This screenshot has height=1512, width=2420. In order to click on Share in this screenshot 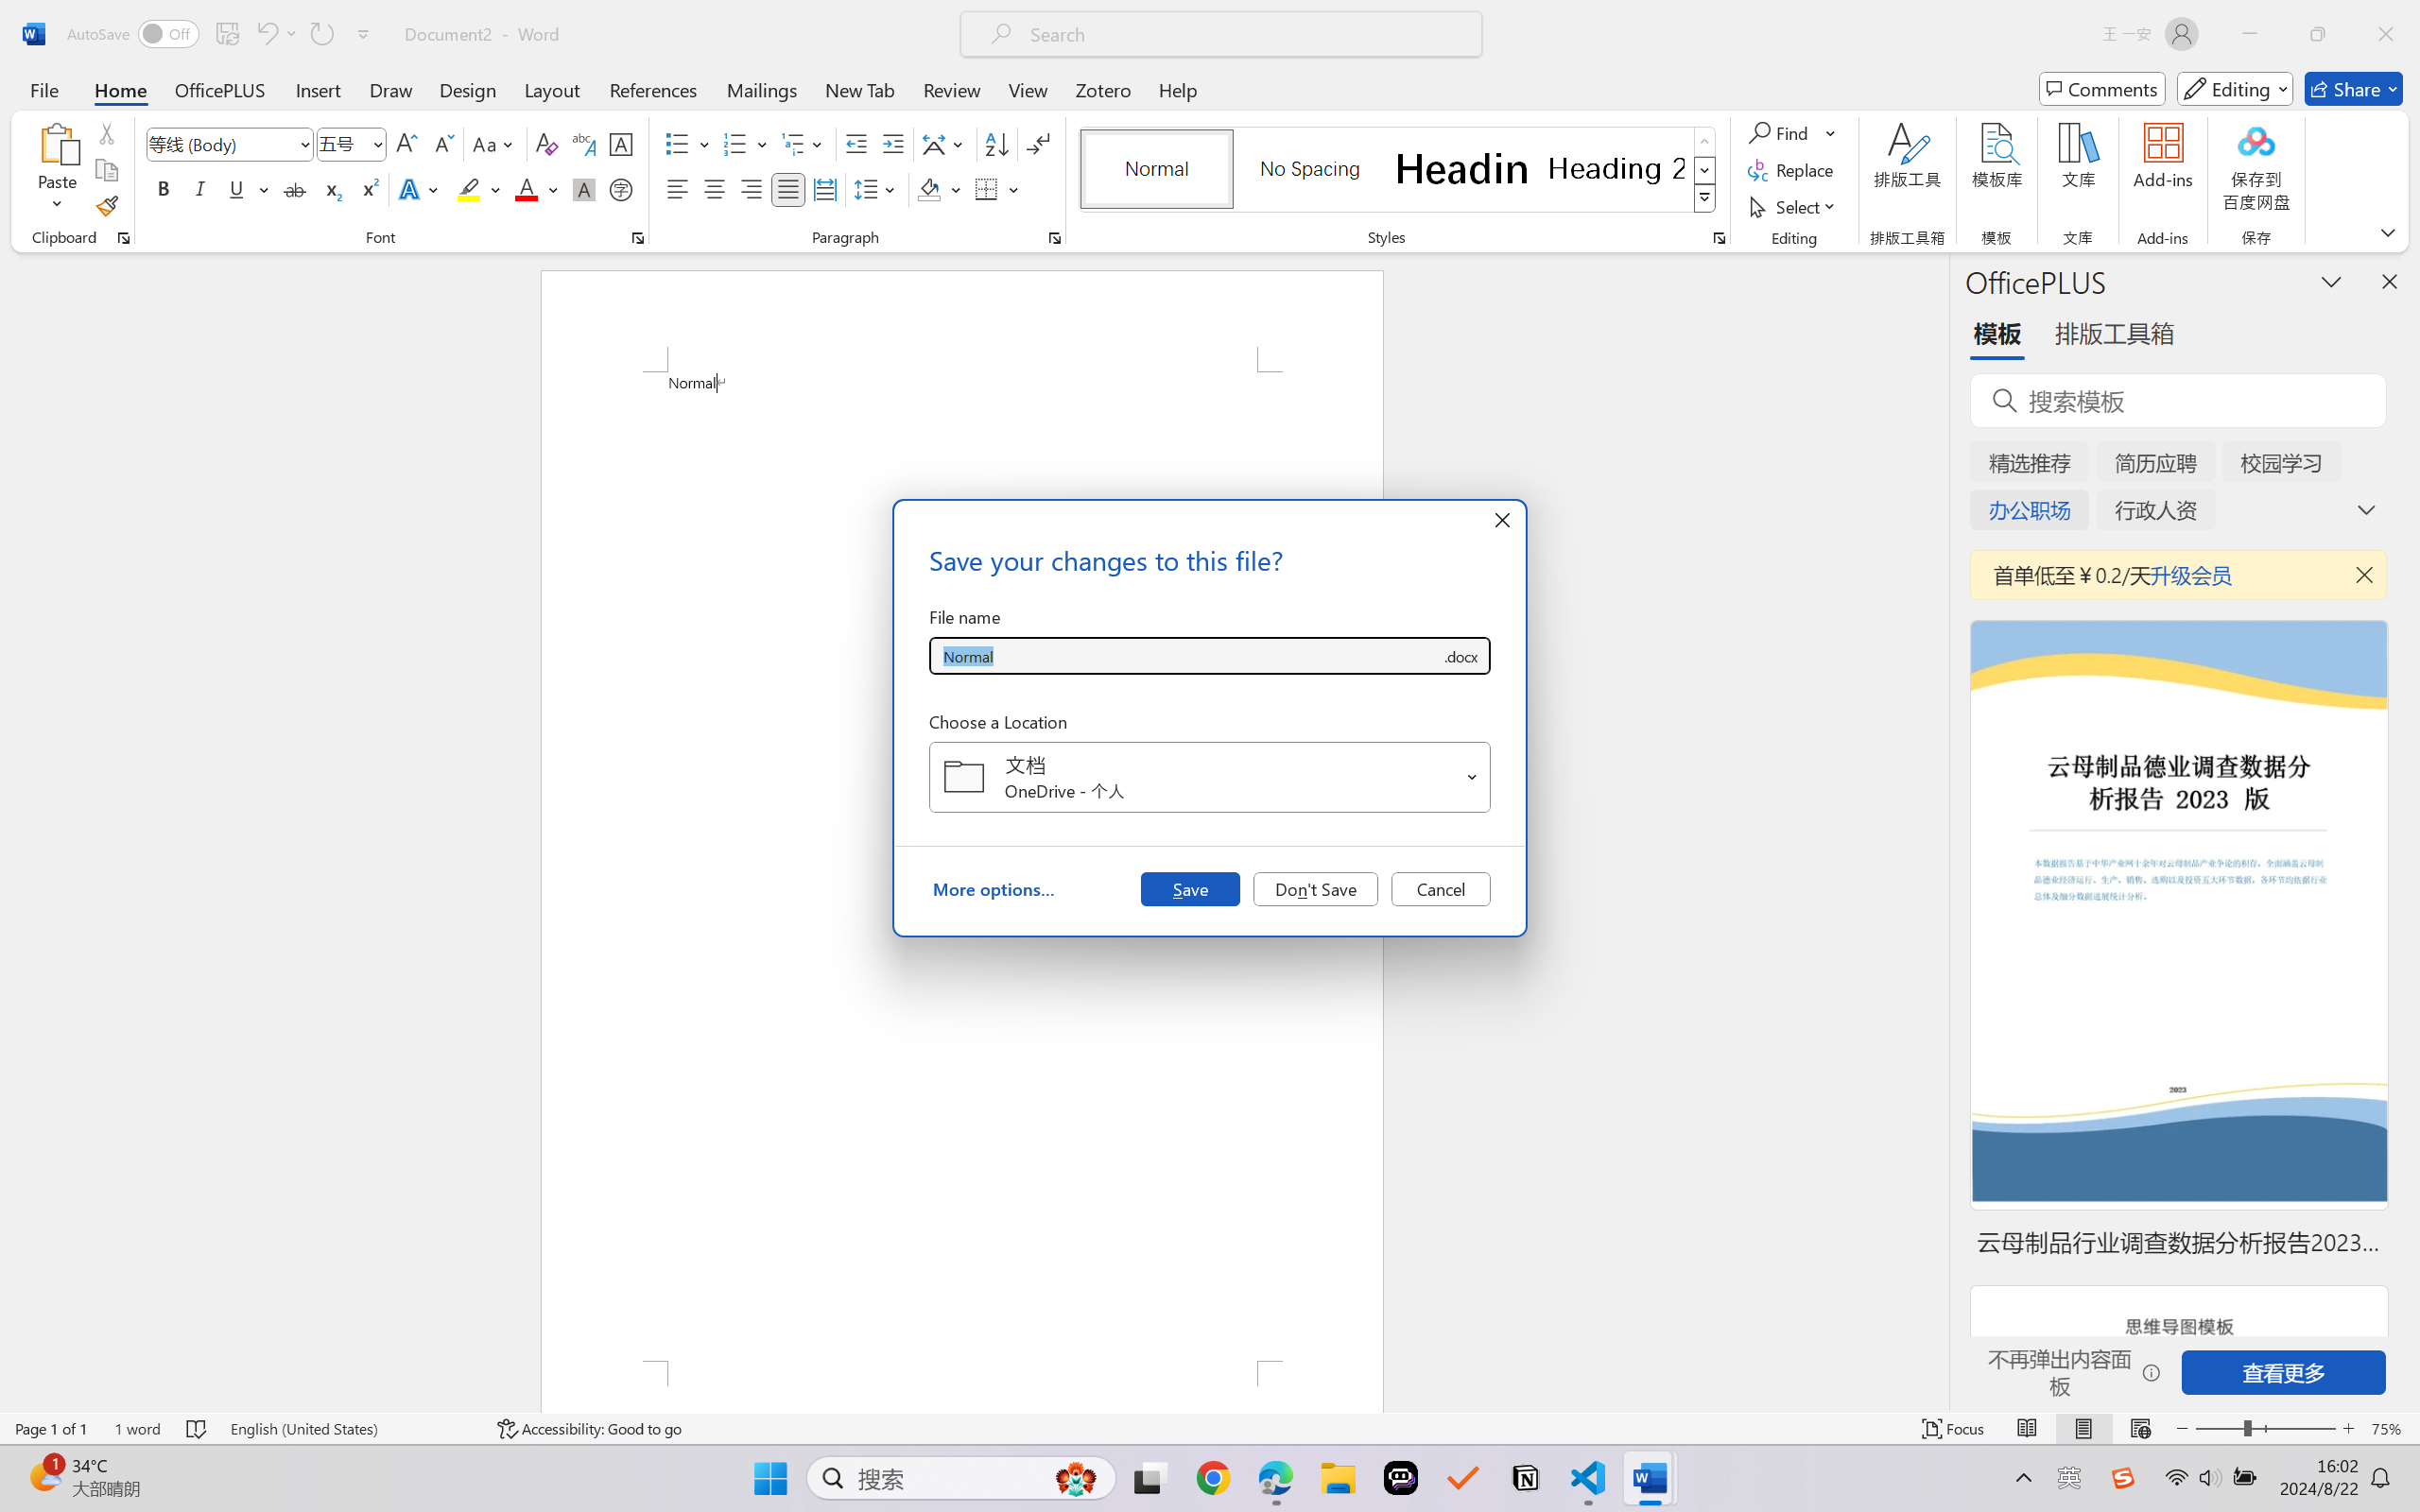, I will do `click(2354, 89)`.